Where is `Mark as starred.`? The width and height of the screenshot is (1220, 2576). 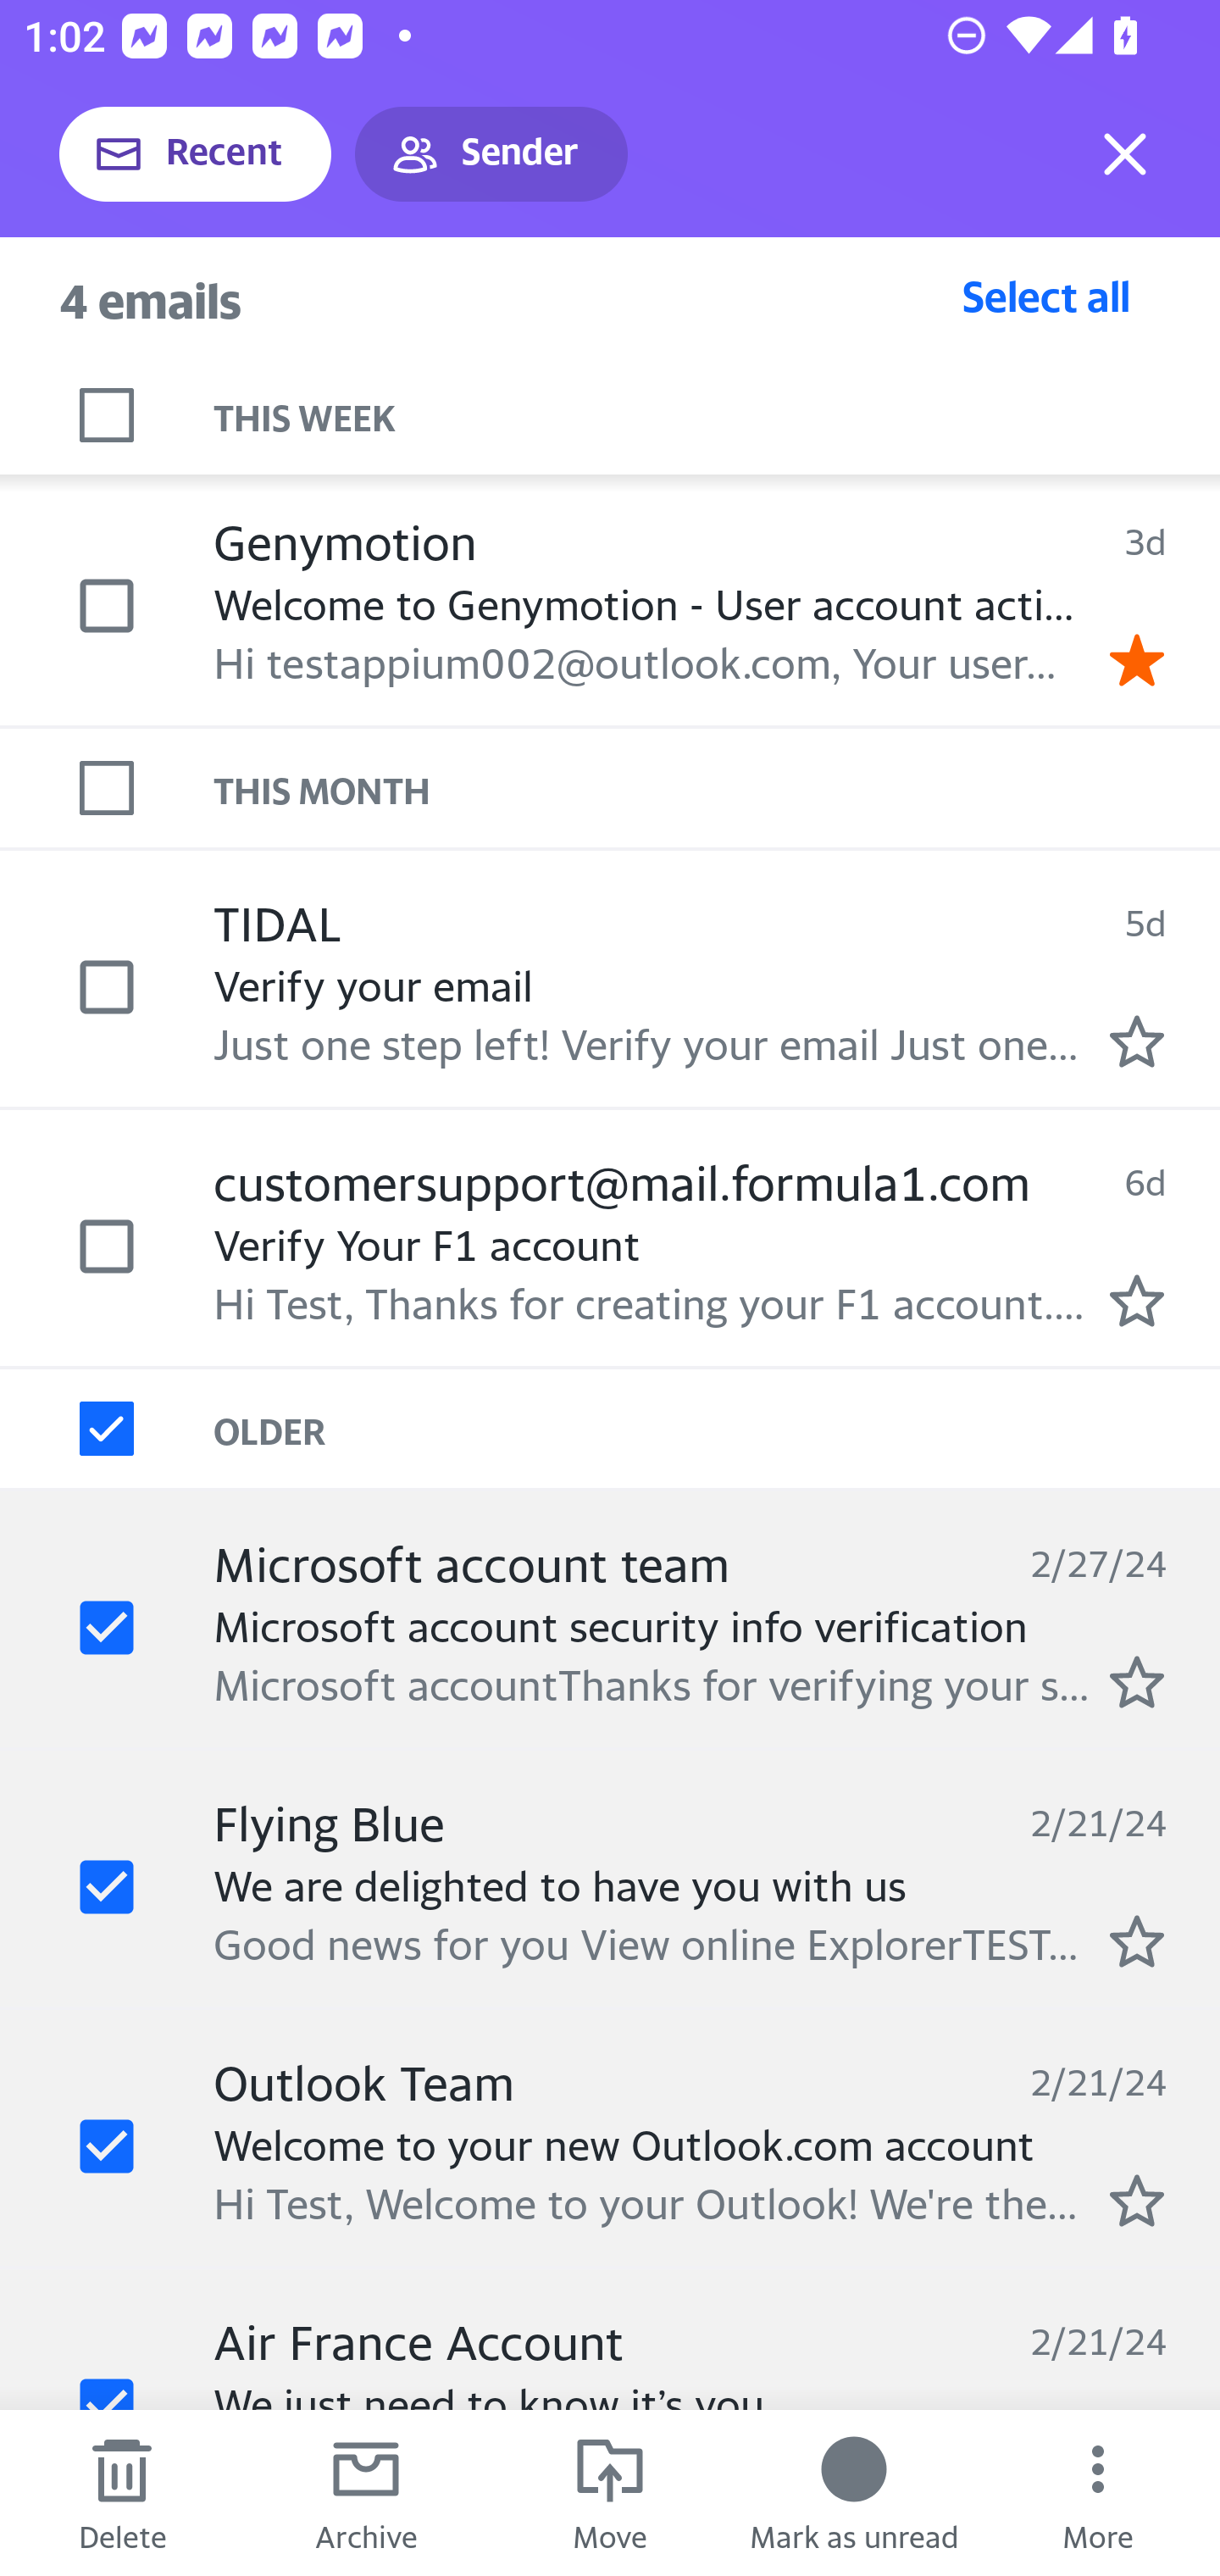
Mark as starred. is located at coordinates (1137, 1299).